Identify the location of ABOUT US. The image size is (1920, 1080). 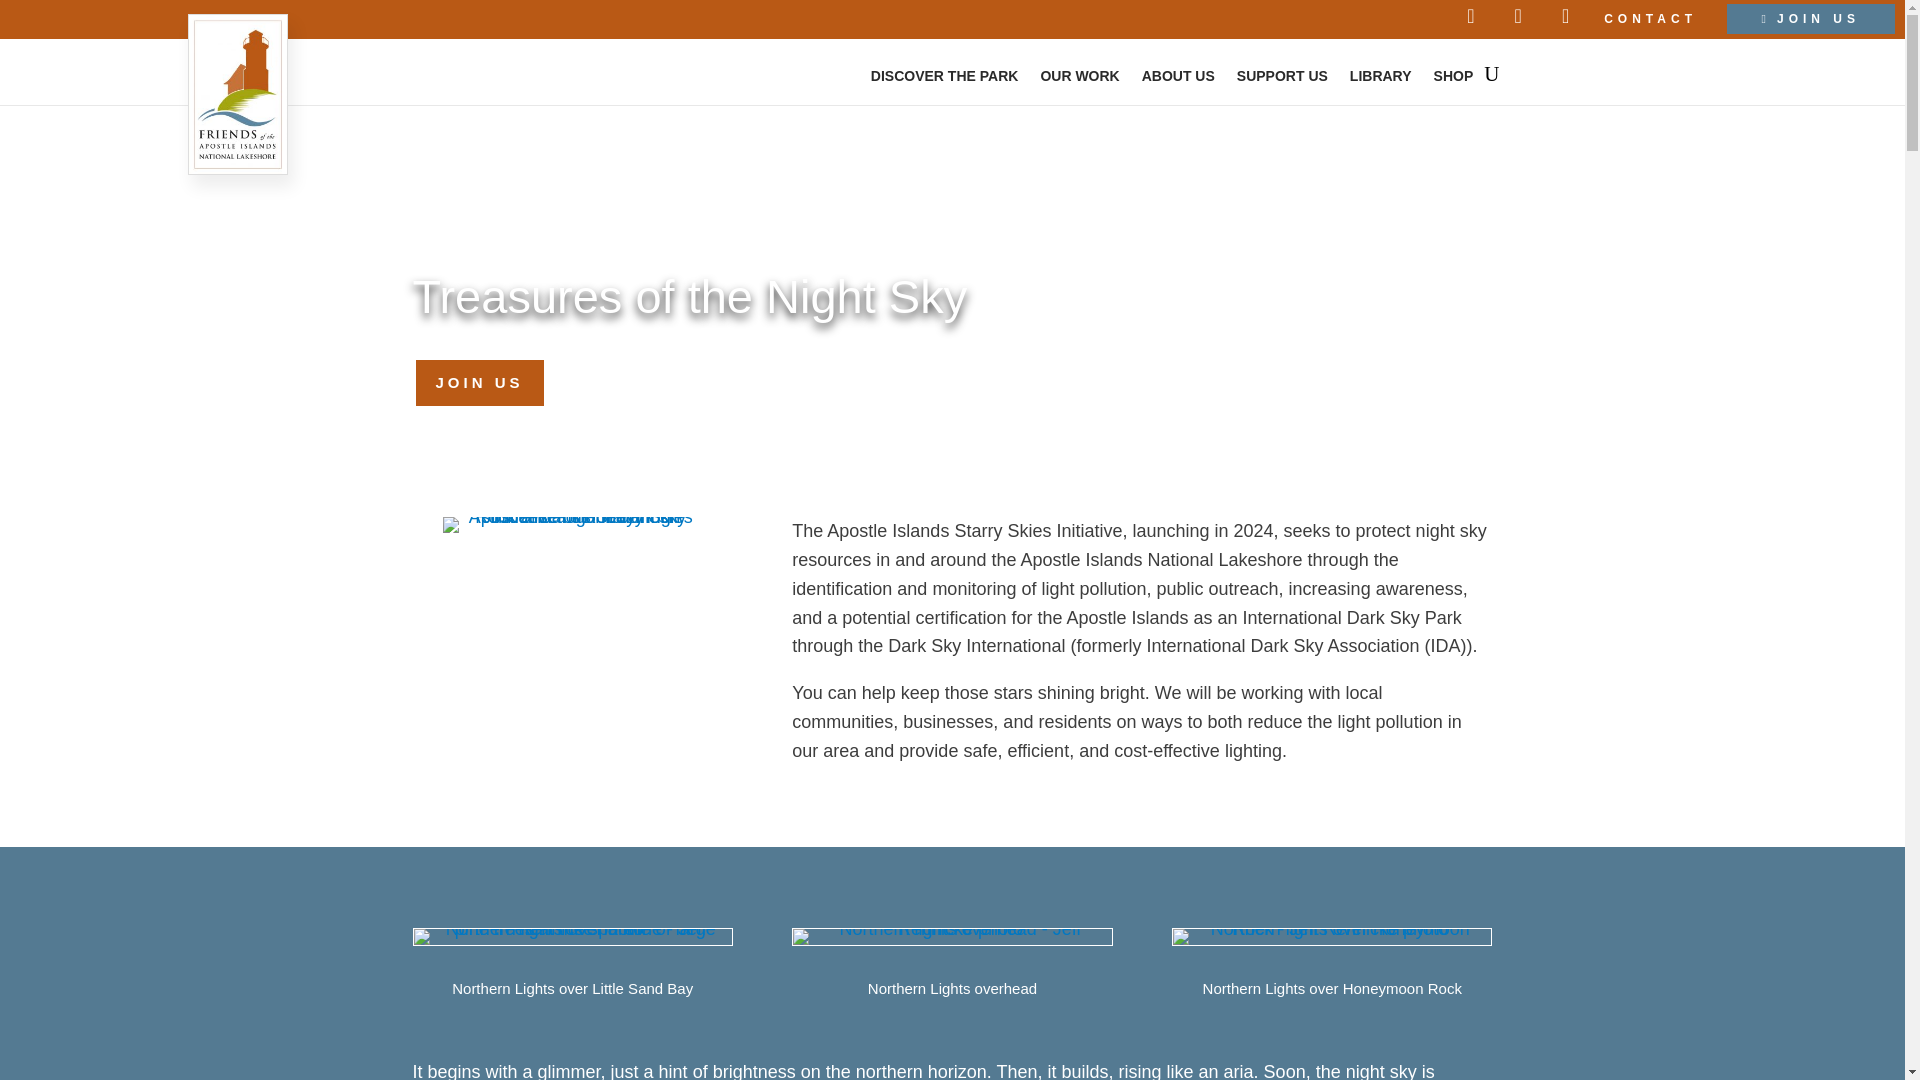
(1178, 78).